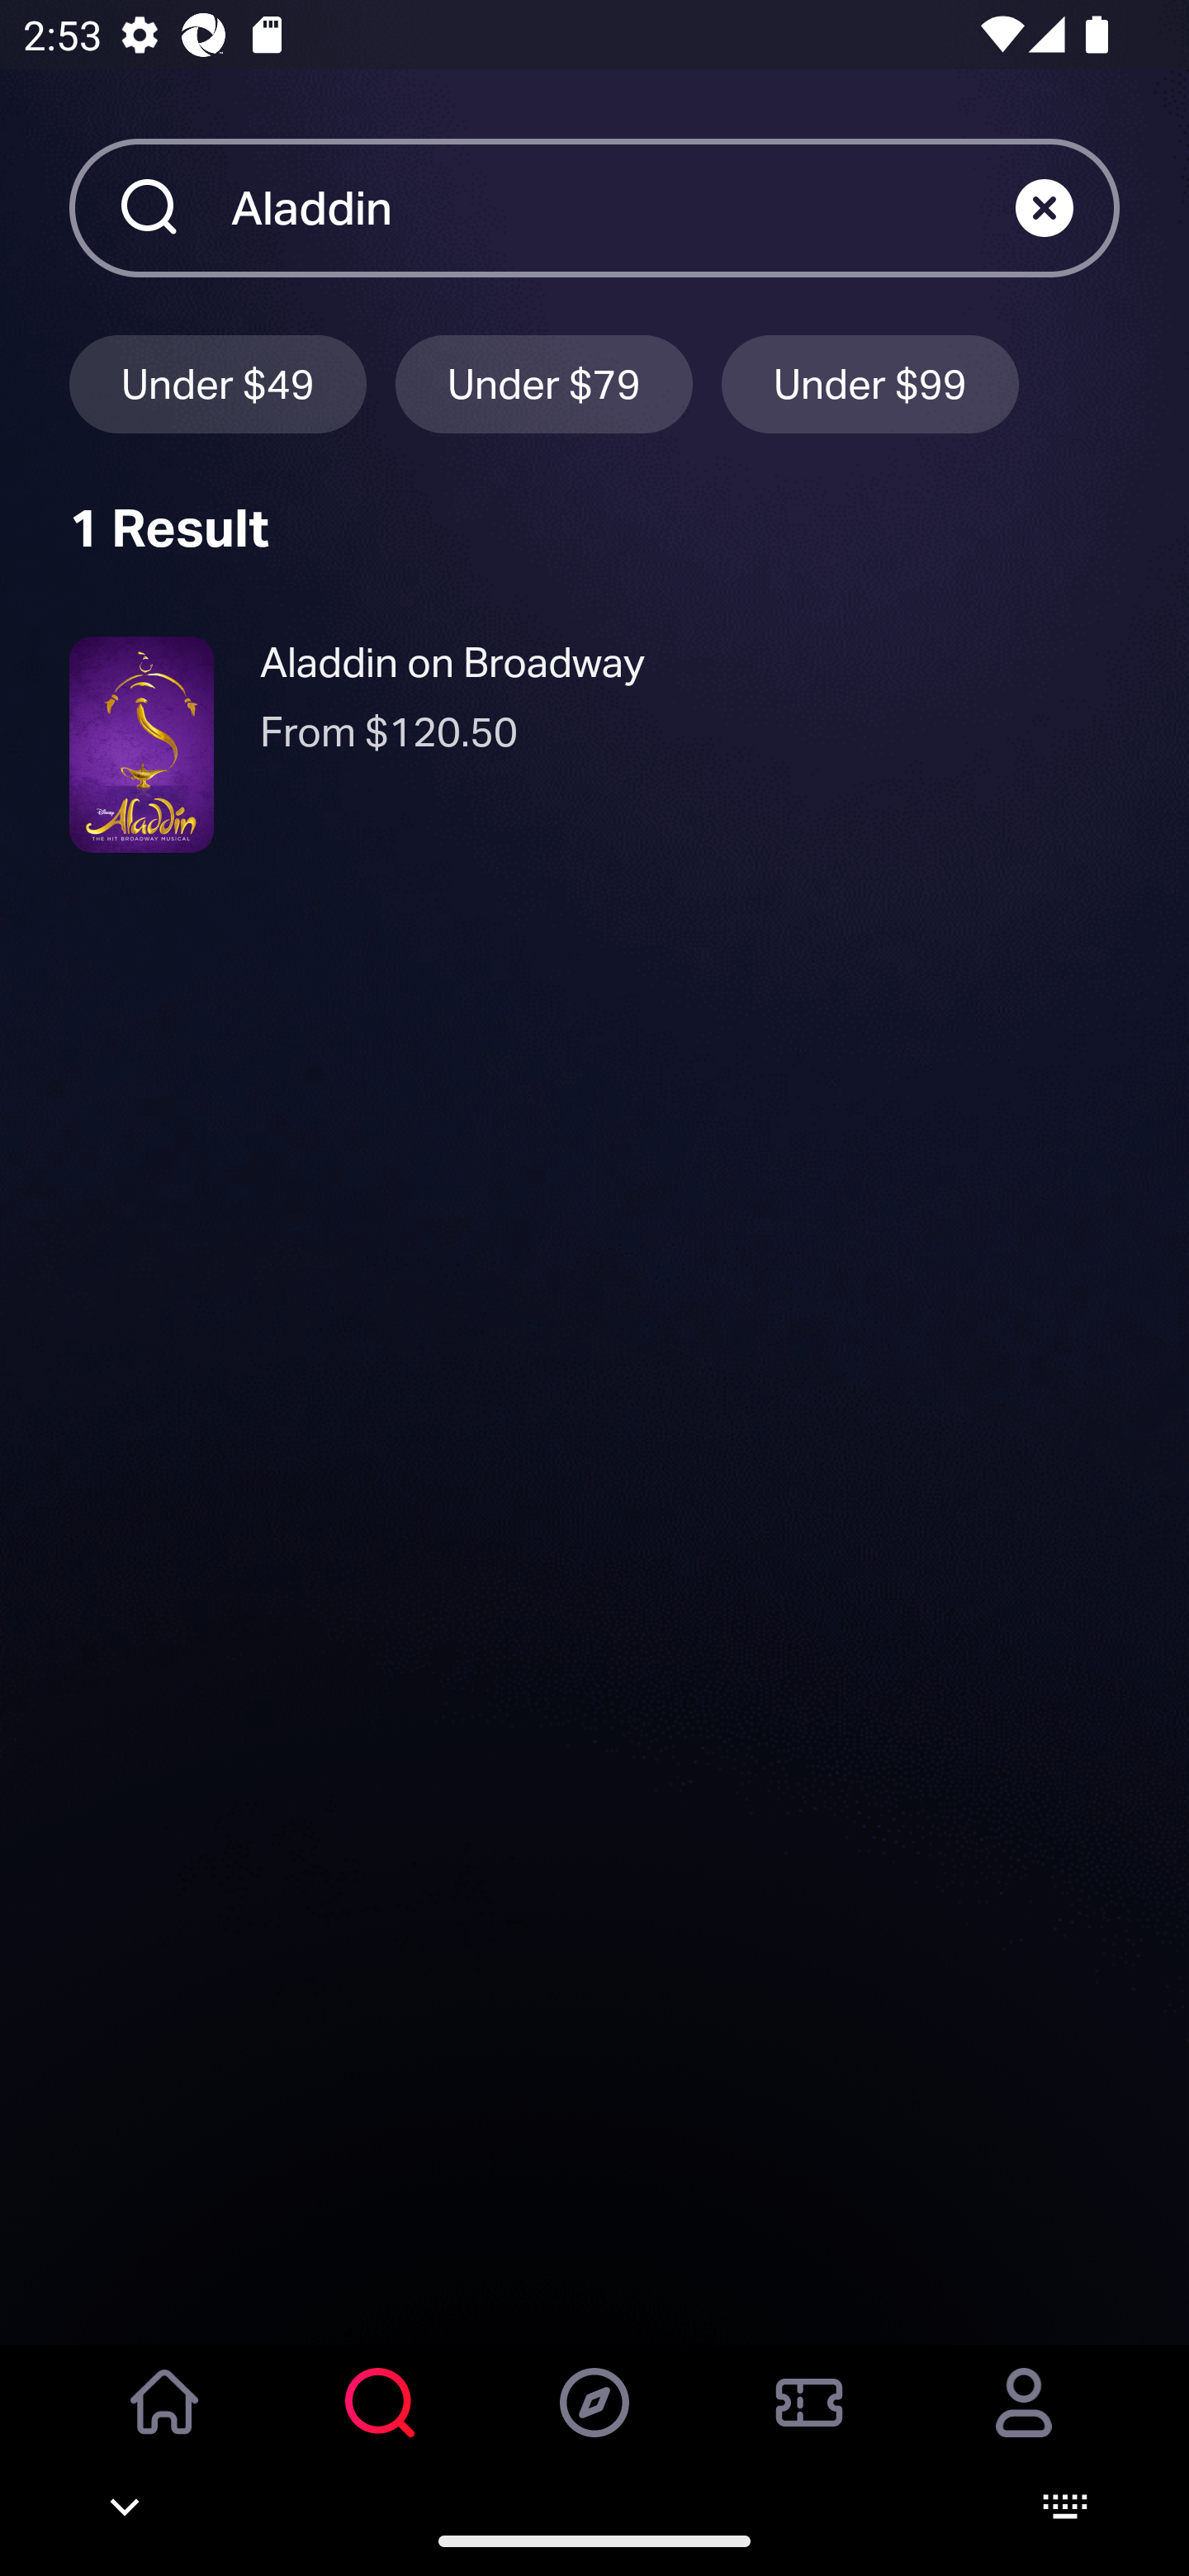 Image resolution: width=1189 pixels, height=2576 pixels. What do you see at coordinates (544, 383) in the screenshot?
I see `Under $79` at bounding box center [544, 383].